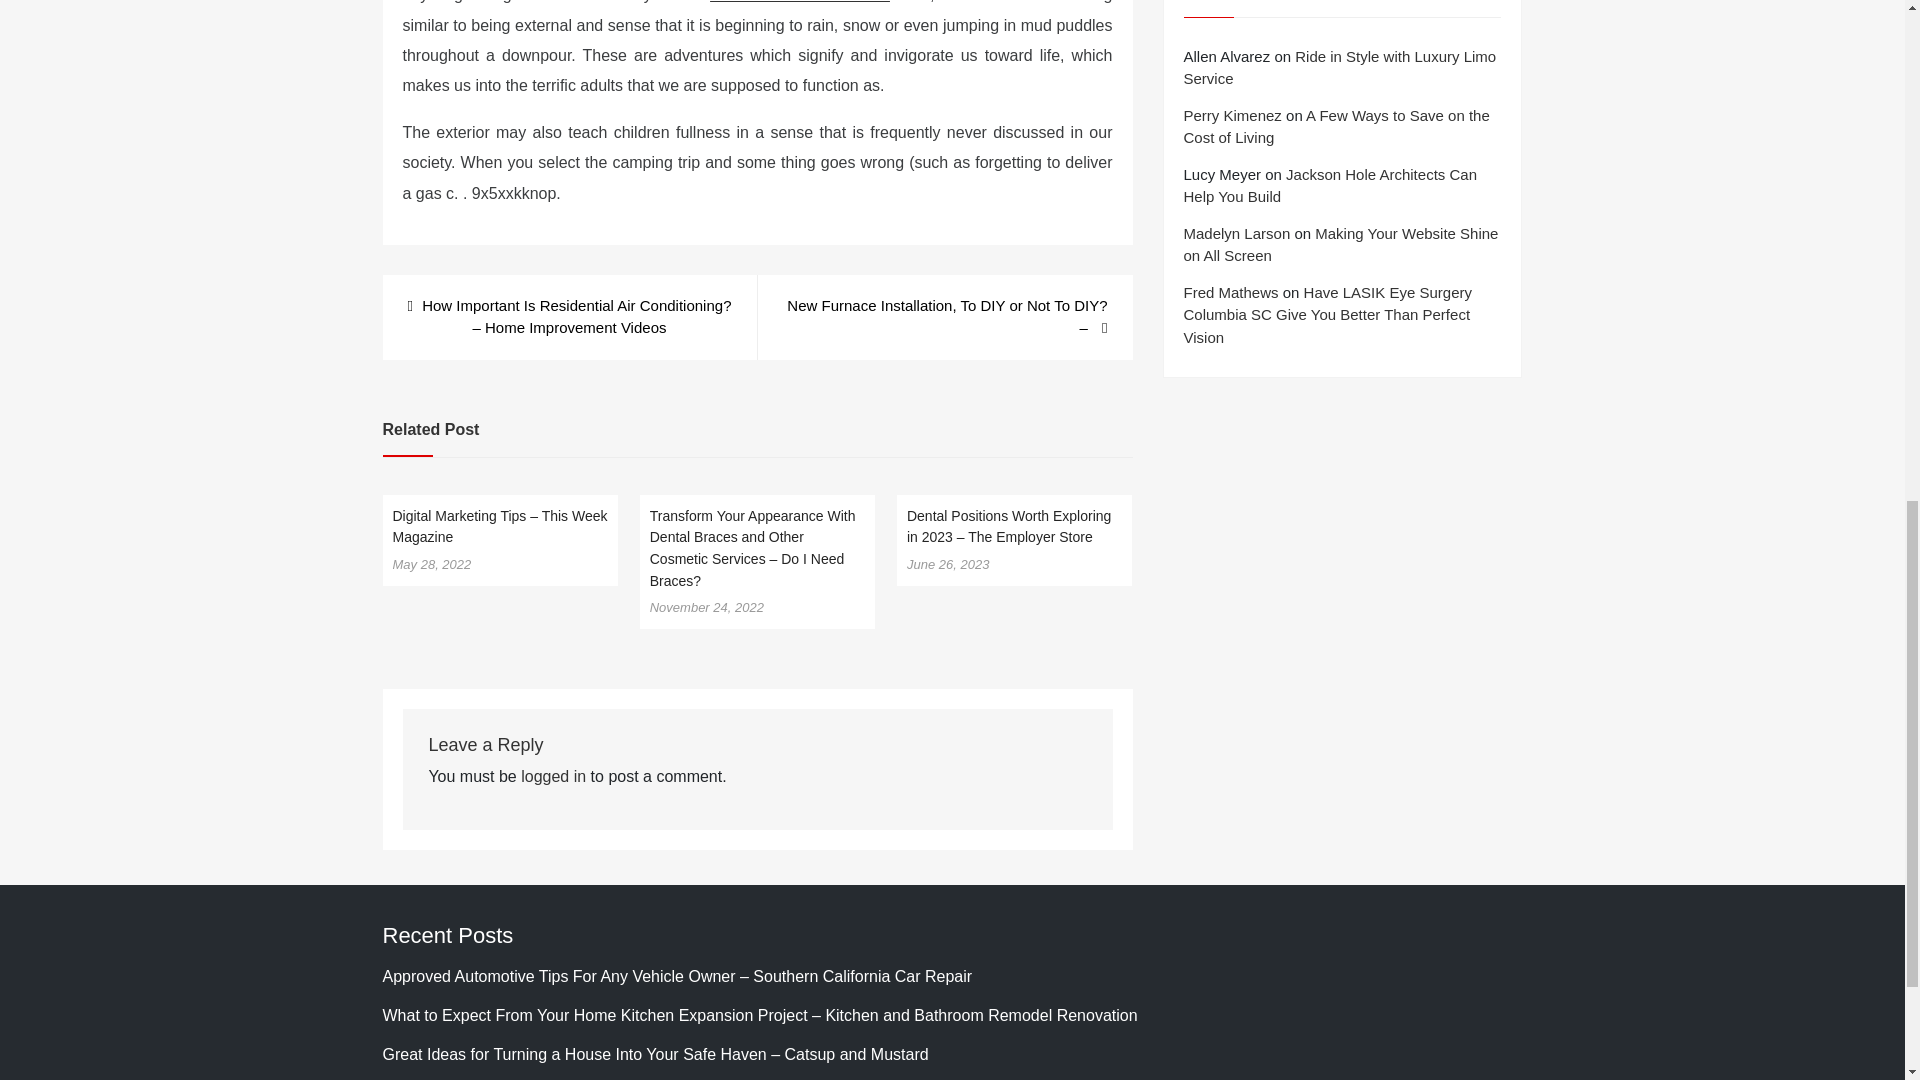 This screenshot has width=1920, height=1080. What do you see at coordinates (1330, 186) in the screenshot?
I see `Jackson Hole Architects Can Help You Build` at bounding box center [1330, 186].